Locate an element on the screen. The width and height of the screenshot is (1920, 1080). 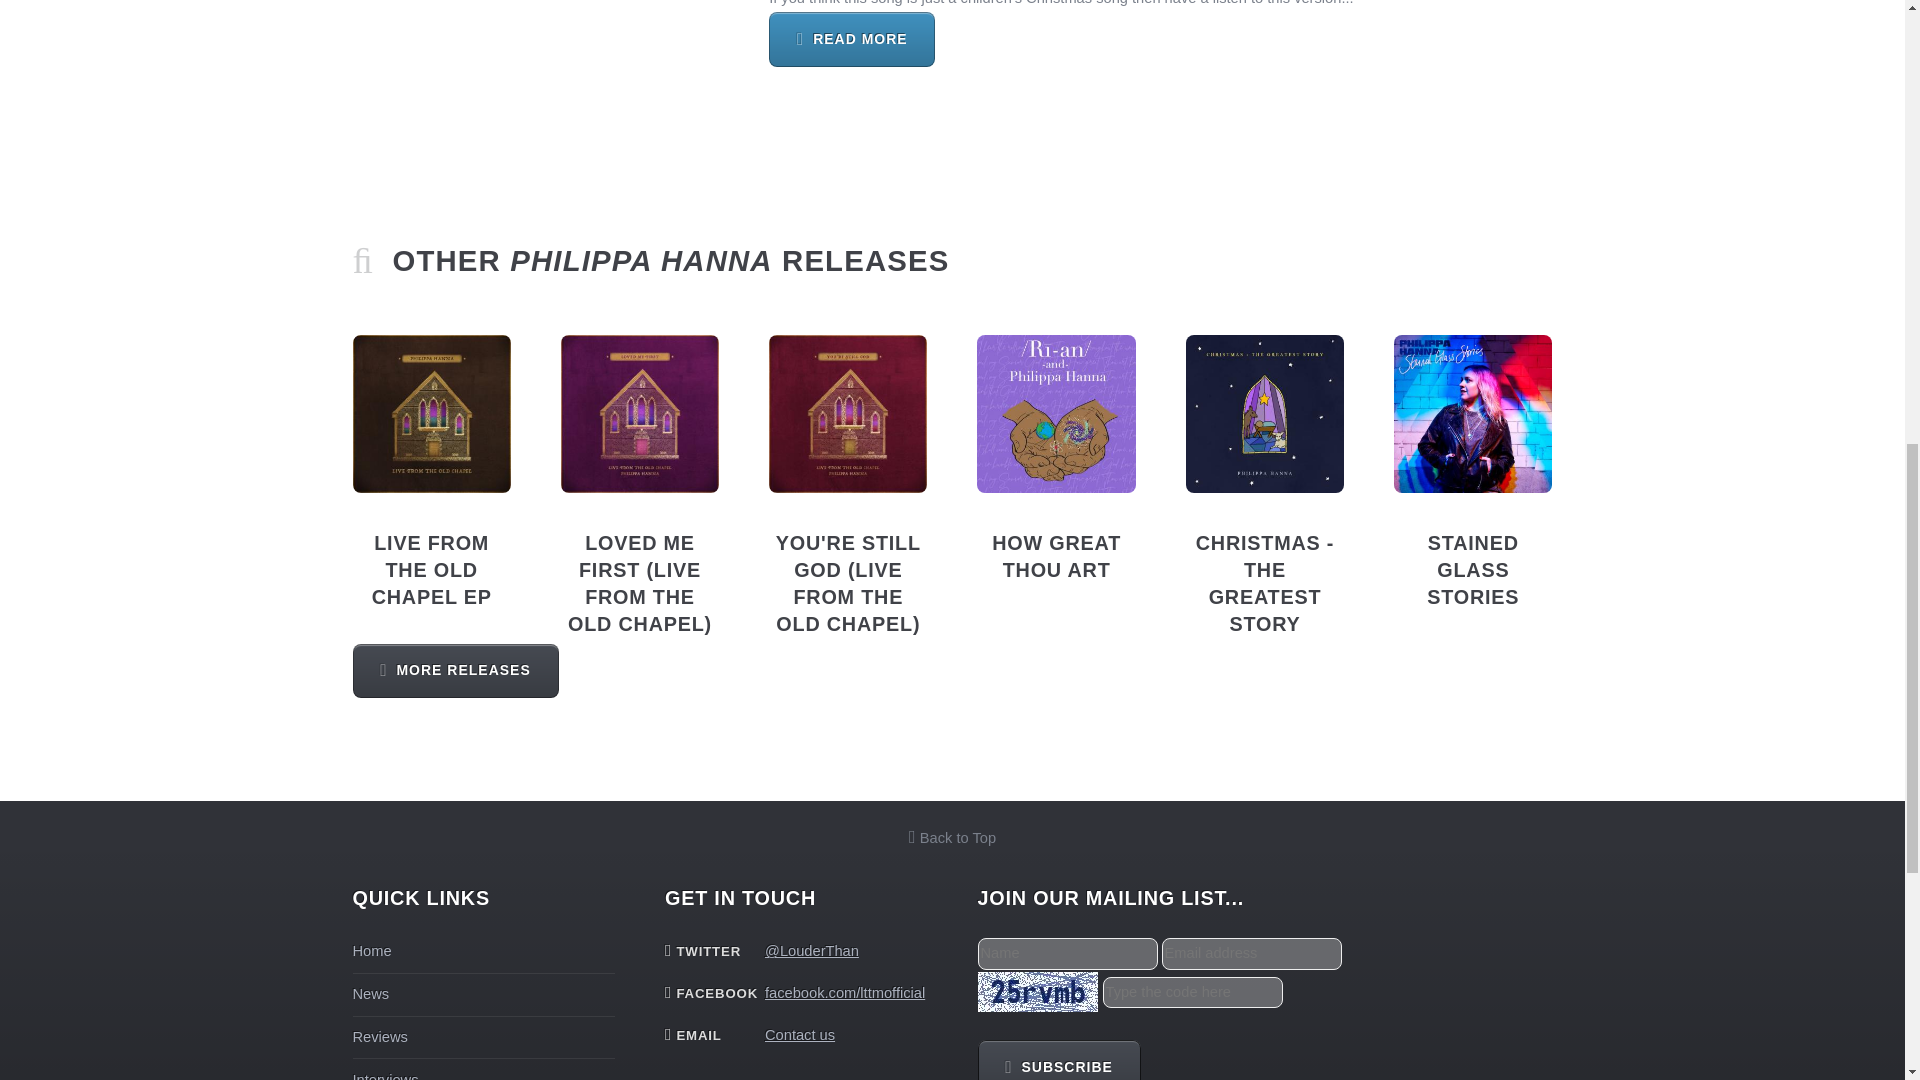
Live From the Old Chapel EP is located at coordinates (430, 413).